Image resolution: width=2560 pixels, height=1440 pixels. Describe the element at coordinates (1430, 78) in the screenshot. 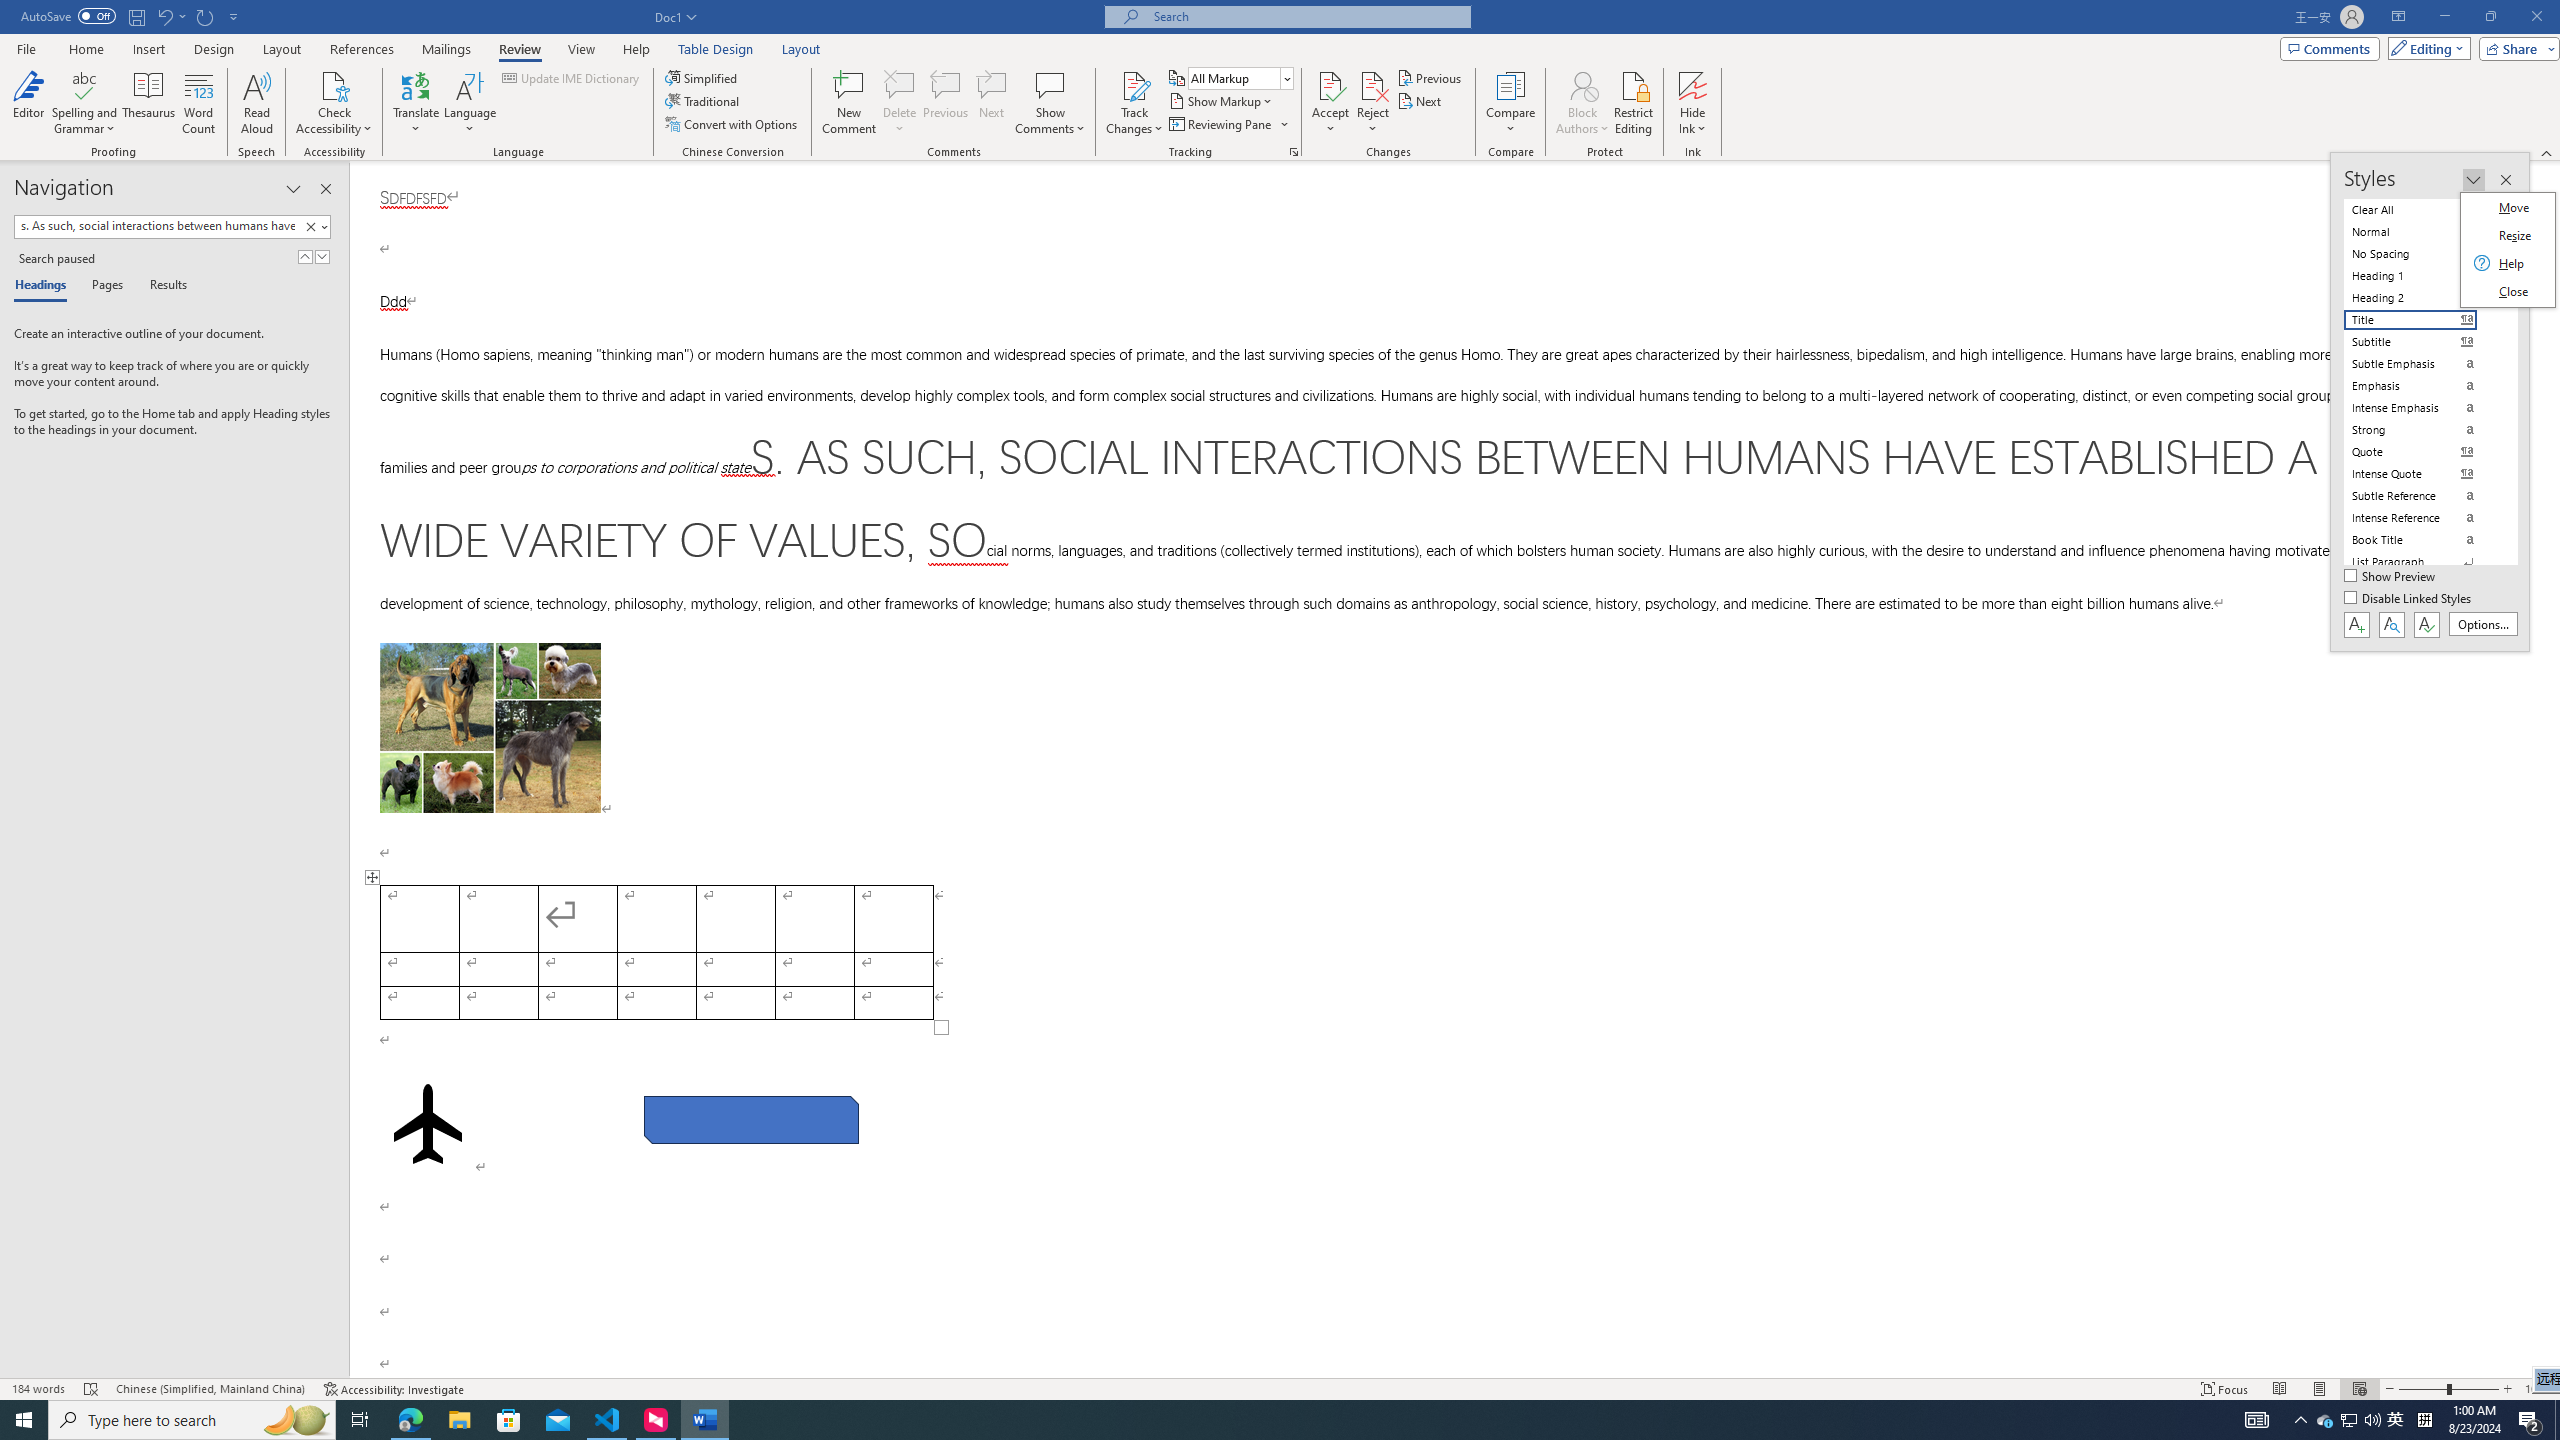

I see `Previous` at that location.